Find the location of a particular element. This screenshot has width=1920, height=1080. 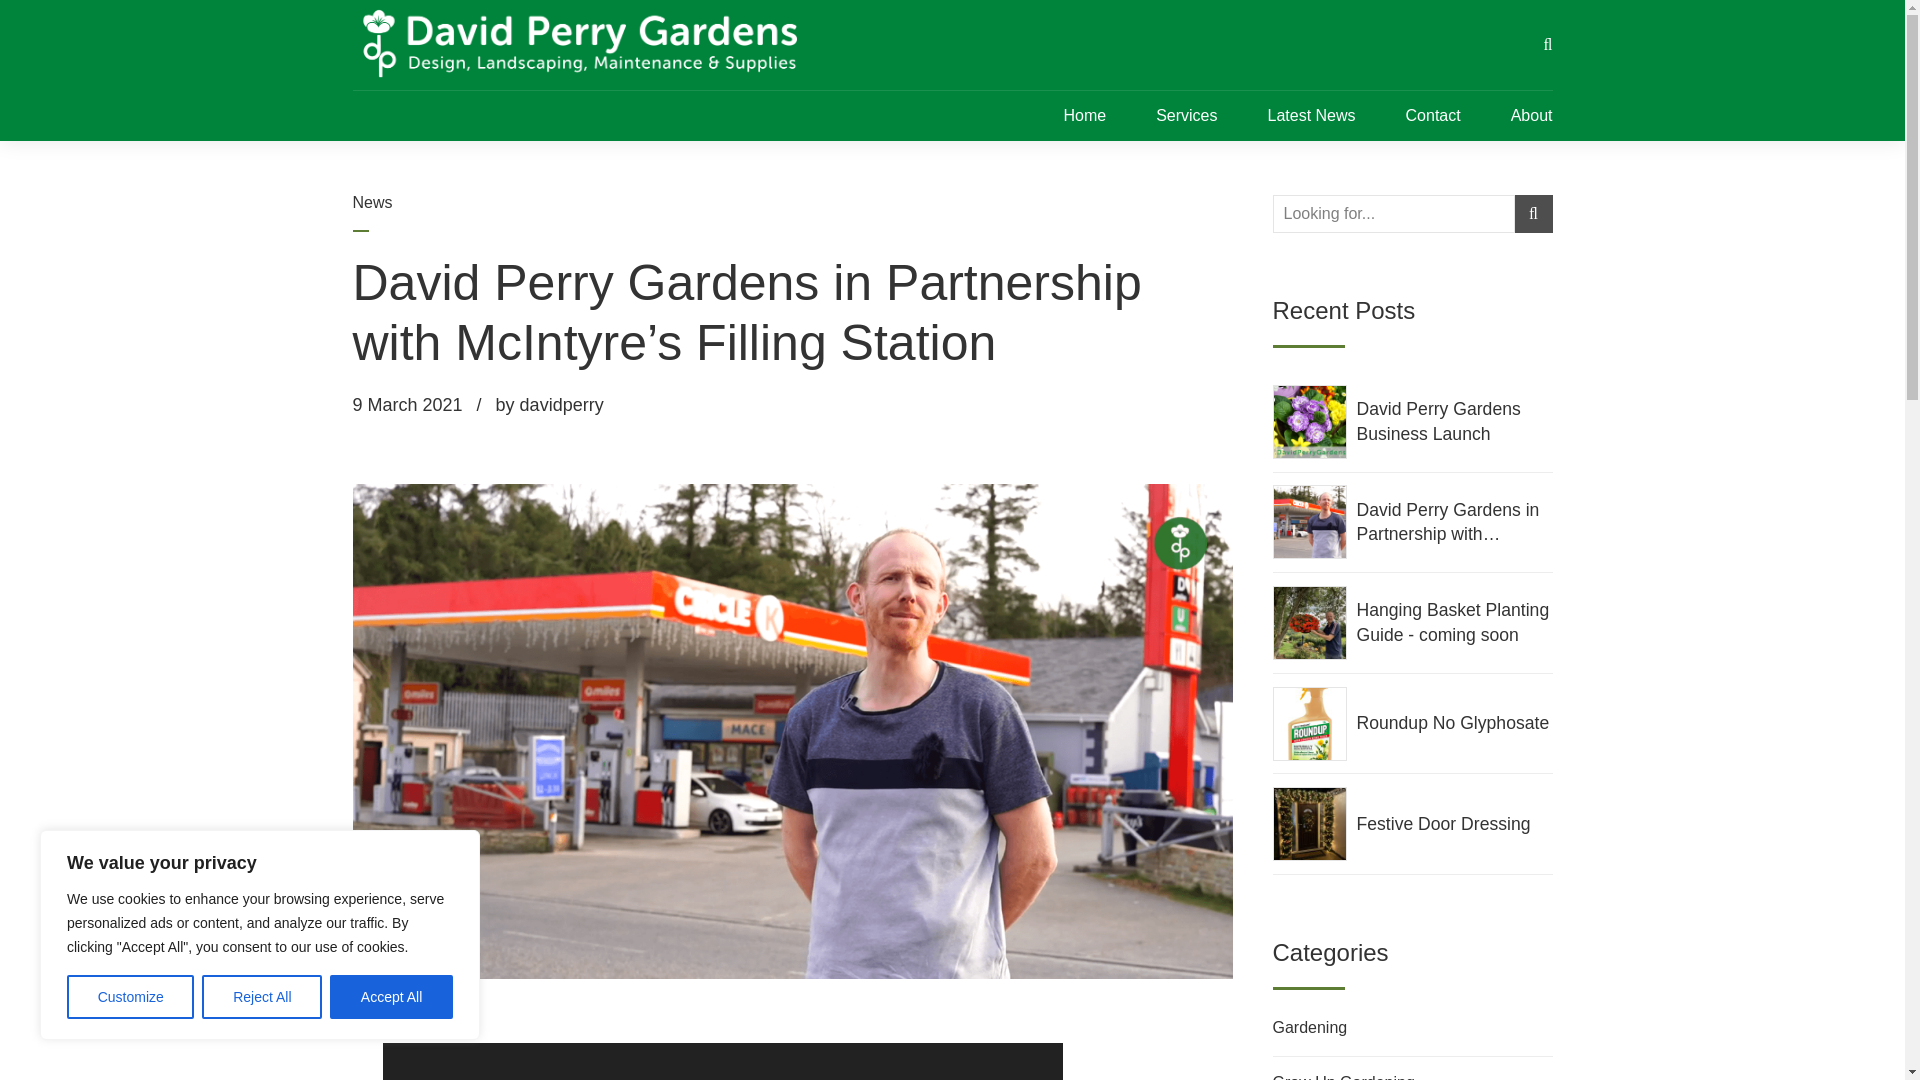

by davidperry is located at coordinates (550, 404).